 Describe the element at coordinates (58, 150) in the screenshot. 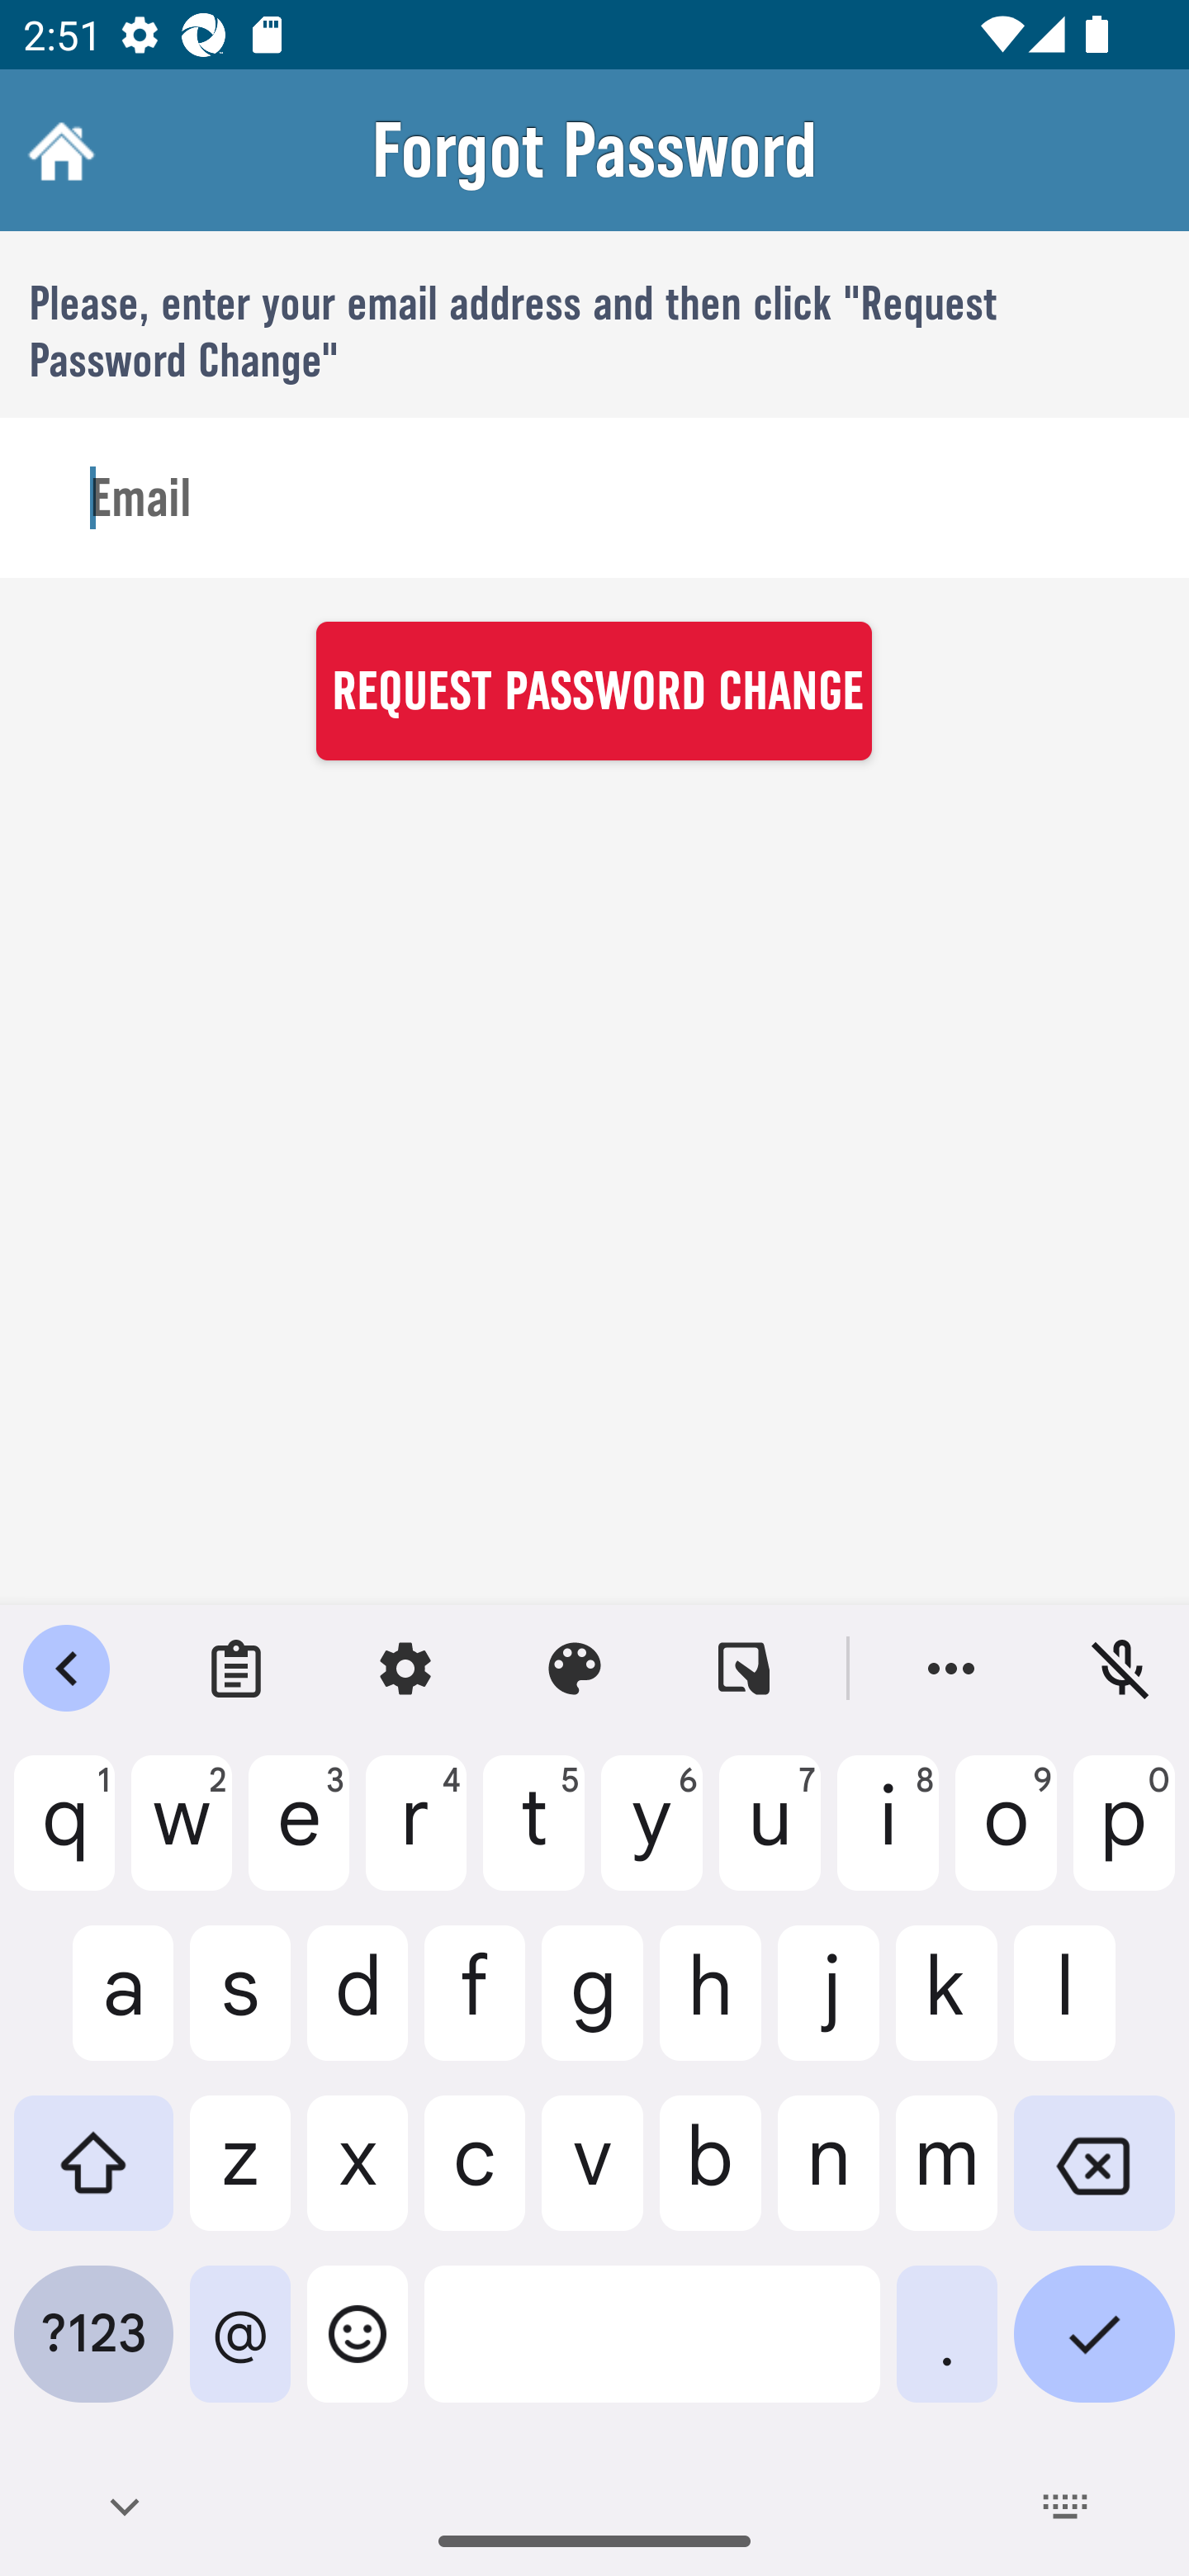

I see `Home` at that location.